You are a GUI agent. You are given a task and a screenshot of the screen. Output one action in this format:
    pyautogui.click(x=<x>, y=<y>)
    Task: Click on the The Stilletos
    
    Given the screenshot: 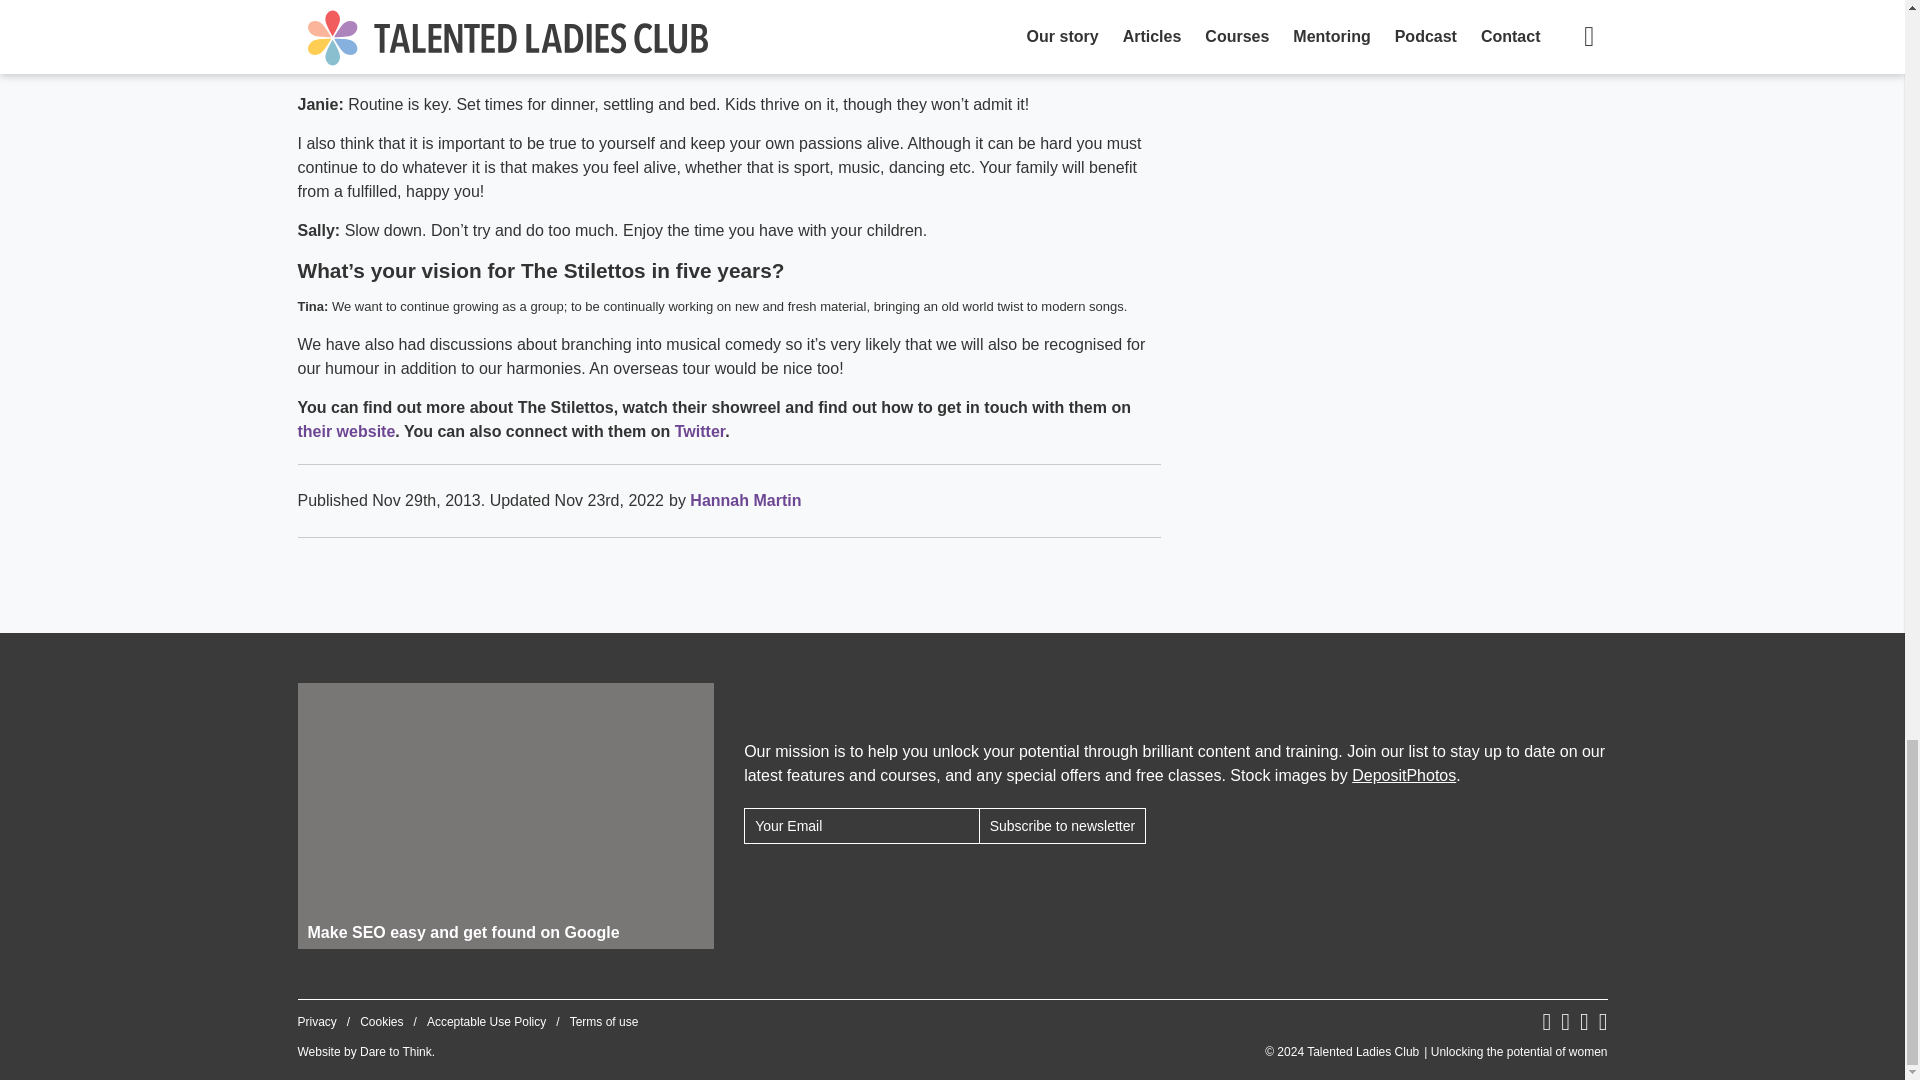 What is the action you would take?
    pyautogui.click(x=346, y=431)
    